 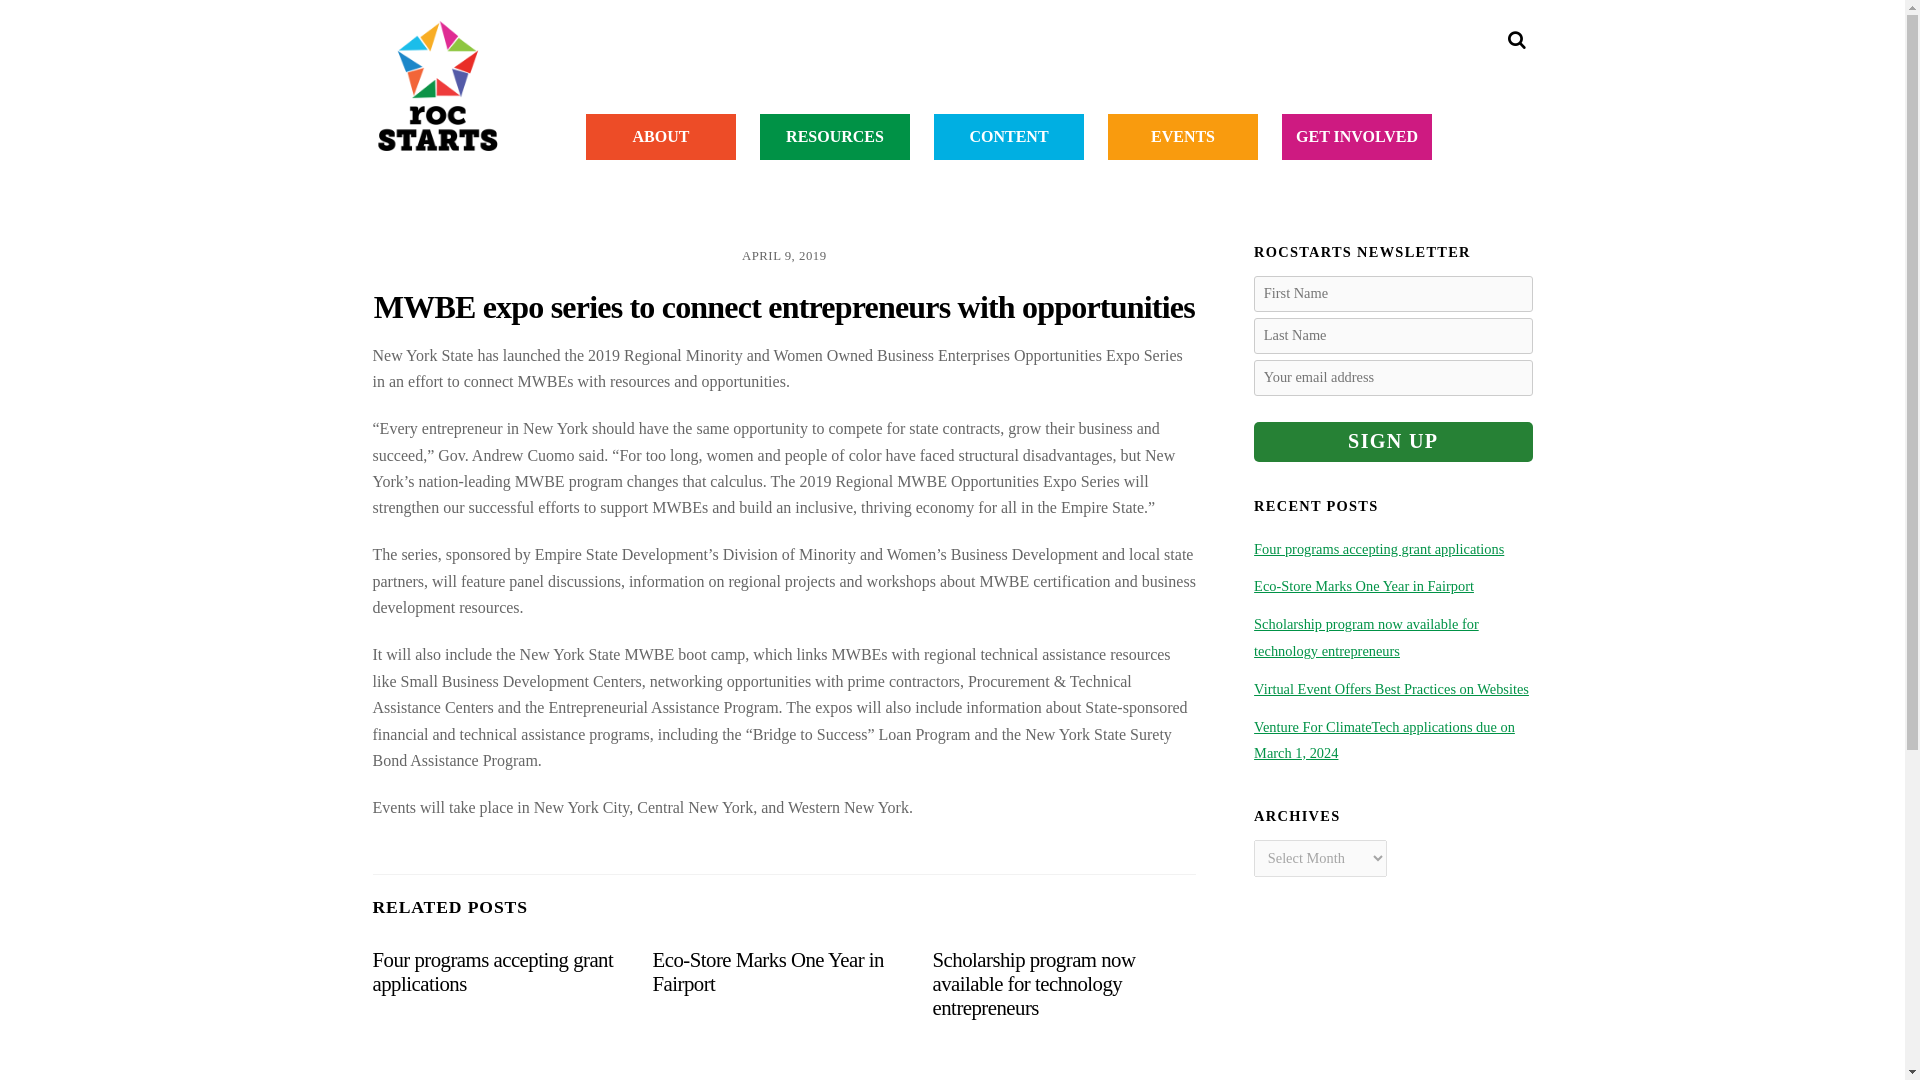 What do you see at coordinates (1182, 136) in the screenshot?
I see `EVENTS` at bounding box center [1182, 136].